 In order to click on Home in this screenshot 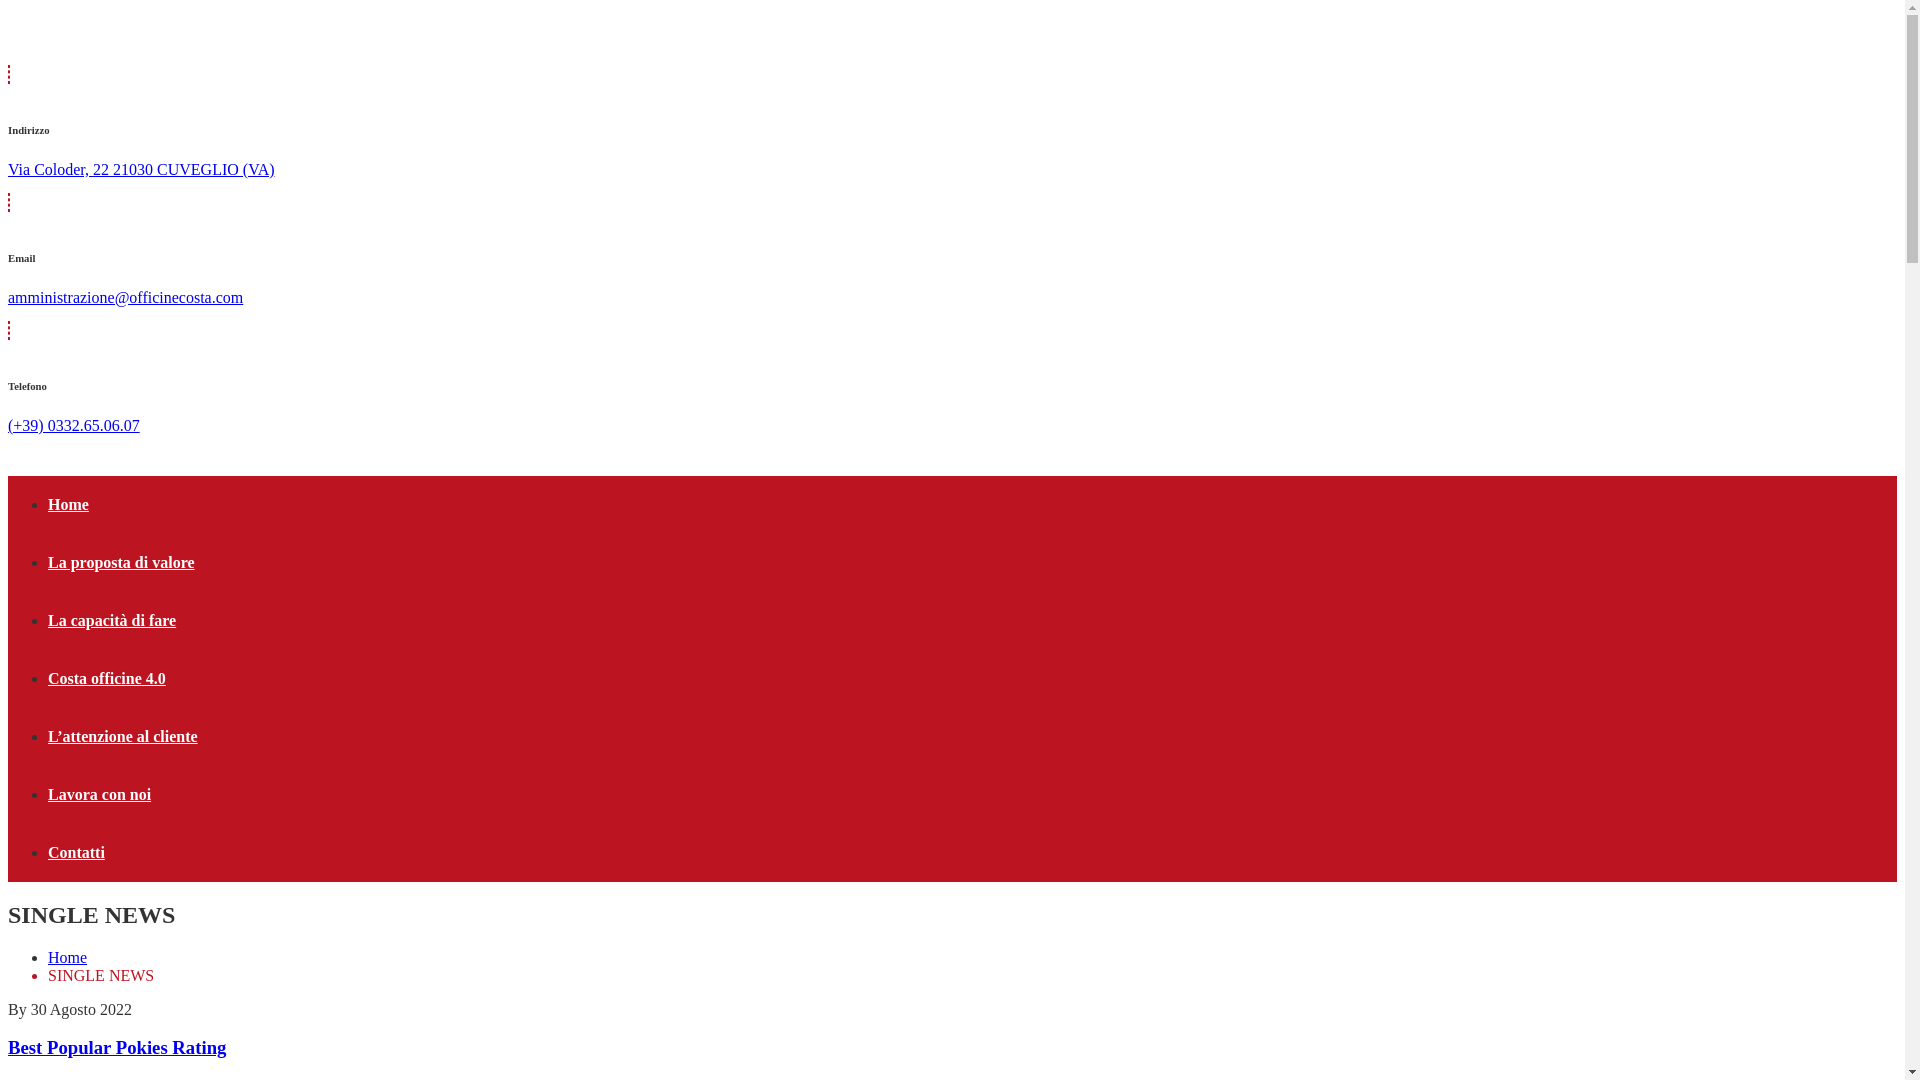, I will do `click(67, 957)`.